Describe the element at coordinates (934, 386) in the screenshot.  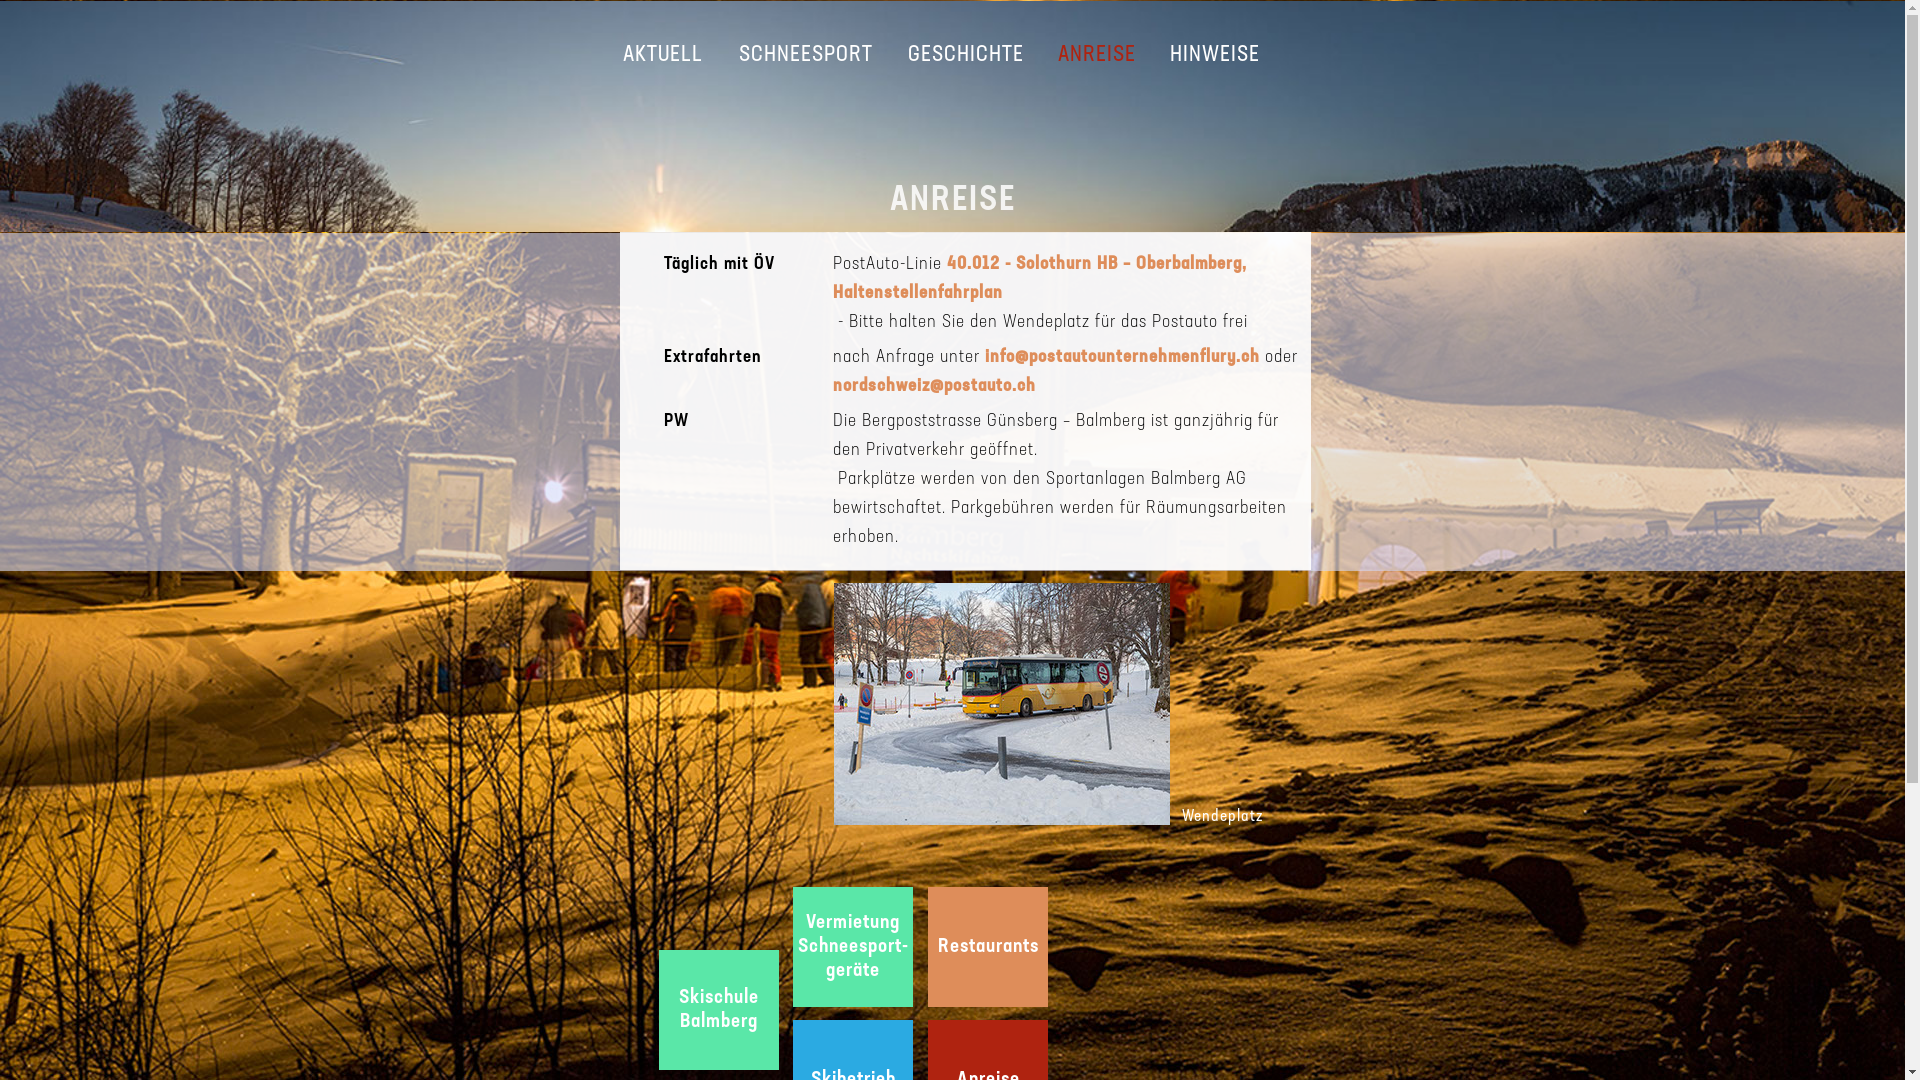
I see `nordschweiz@postauto.ch` at that location.